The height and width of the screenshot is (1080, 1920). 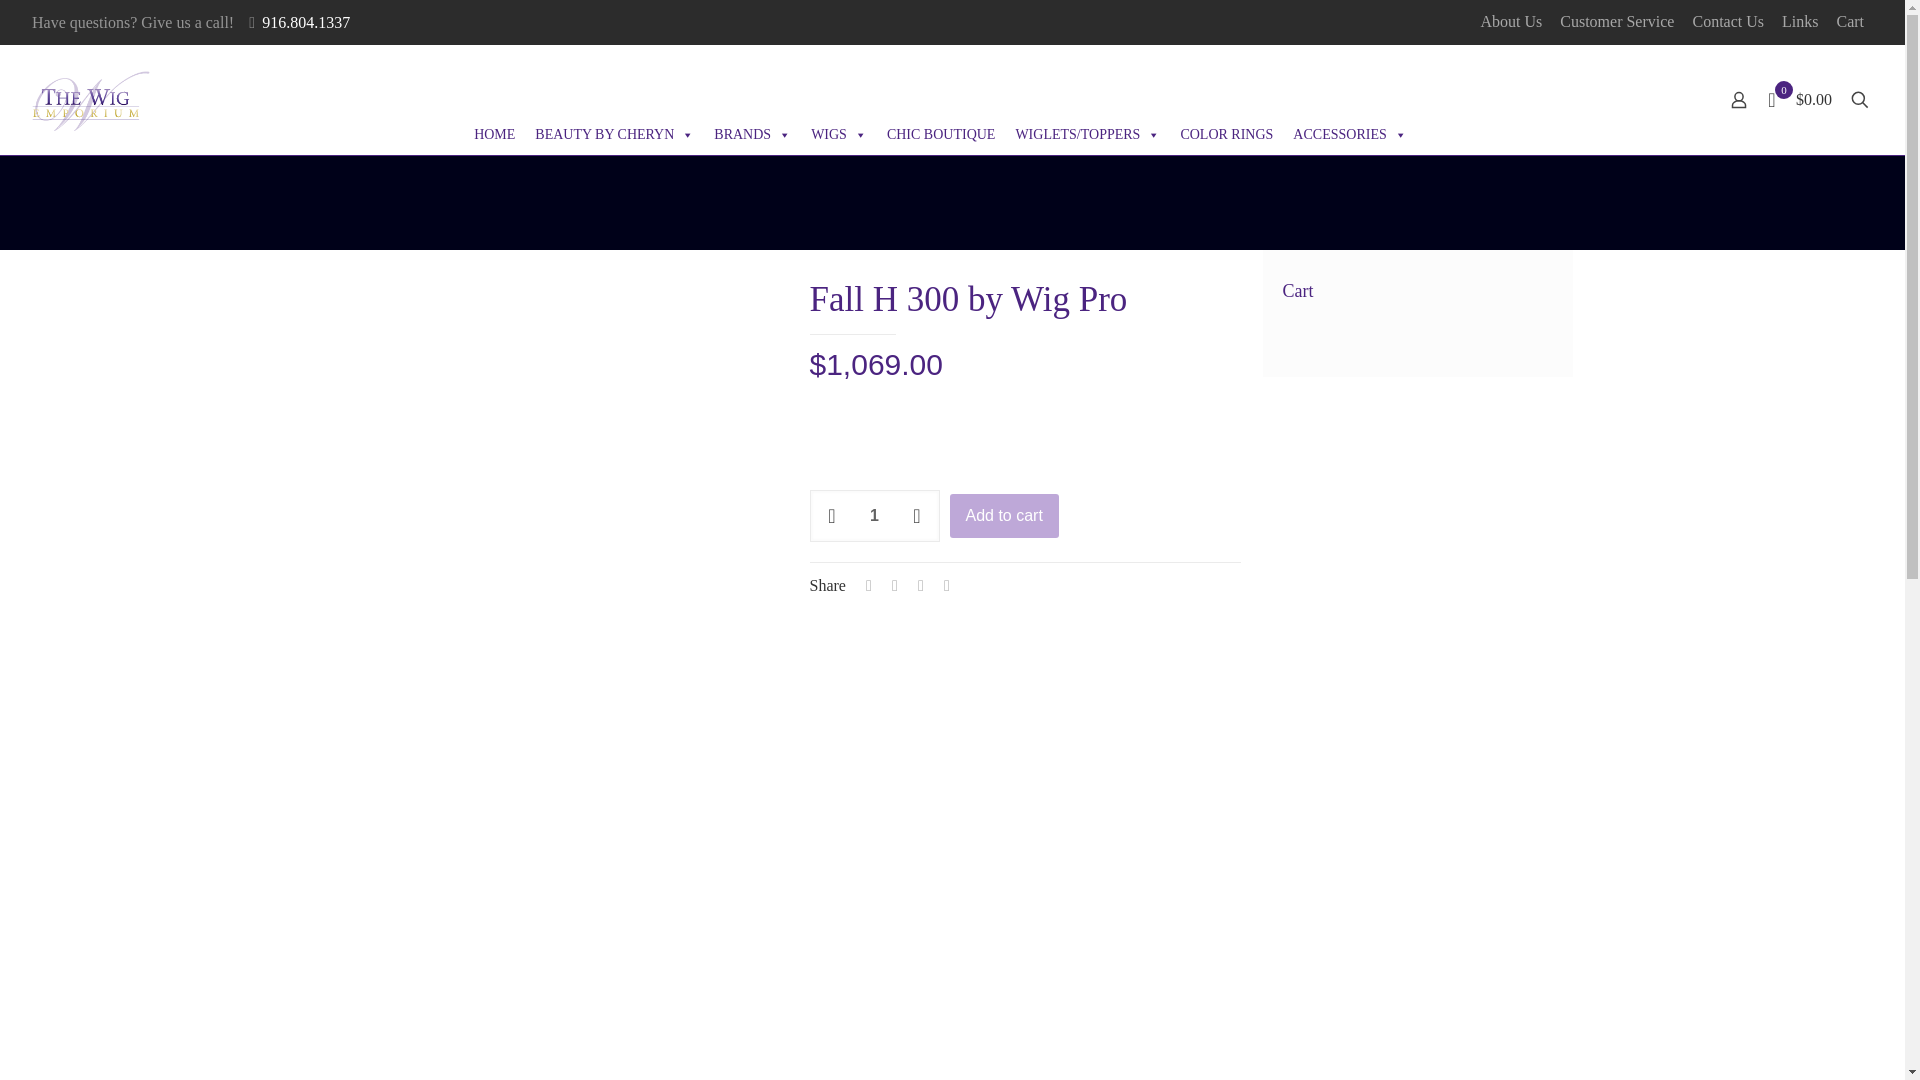 What do you see at coordinates (1850, 22) in the screenshot?
I see `Cart` at bounding box center [1850, 22].